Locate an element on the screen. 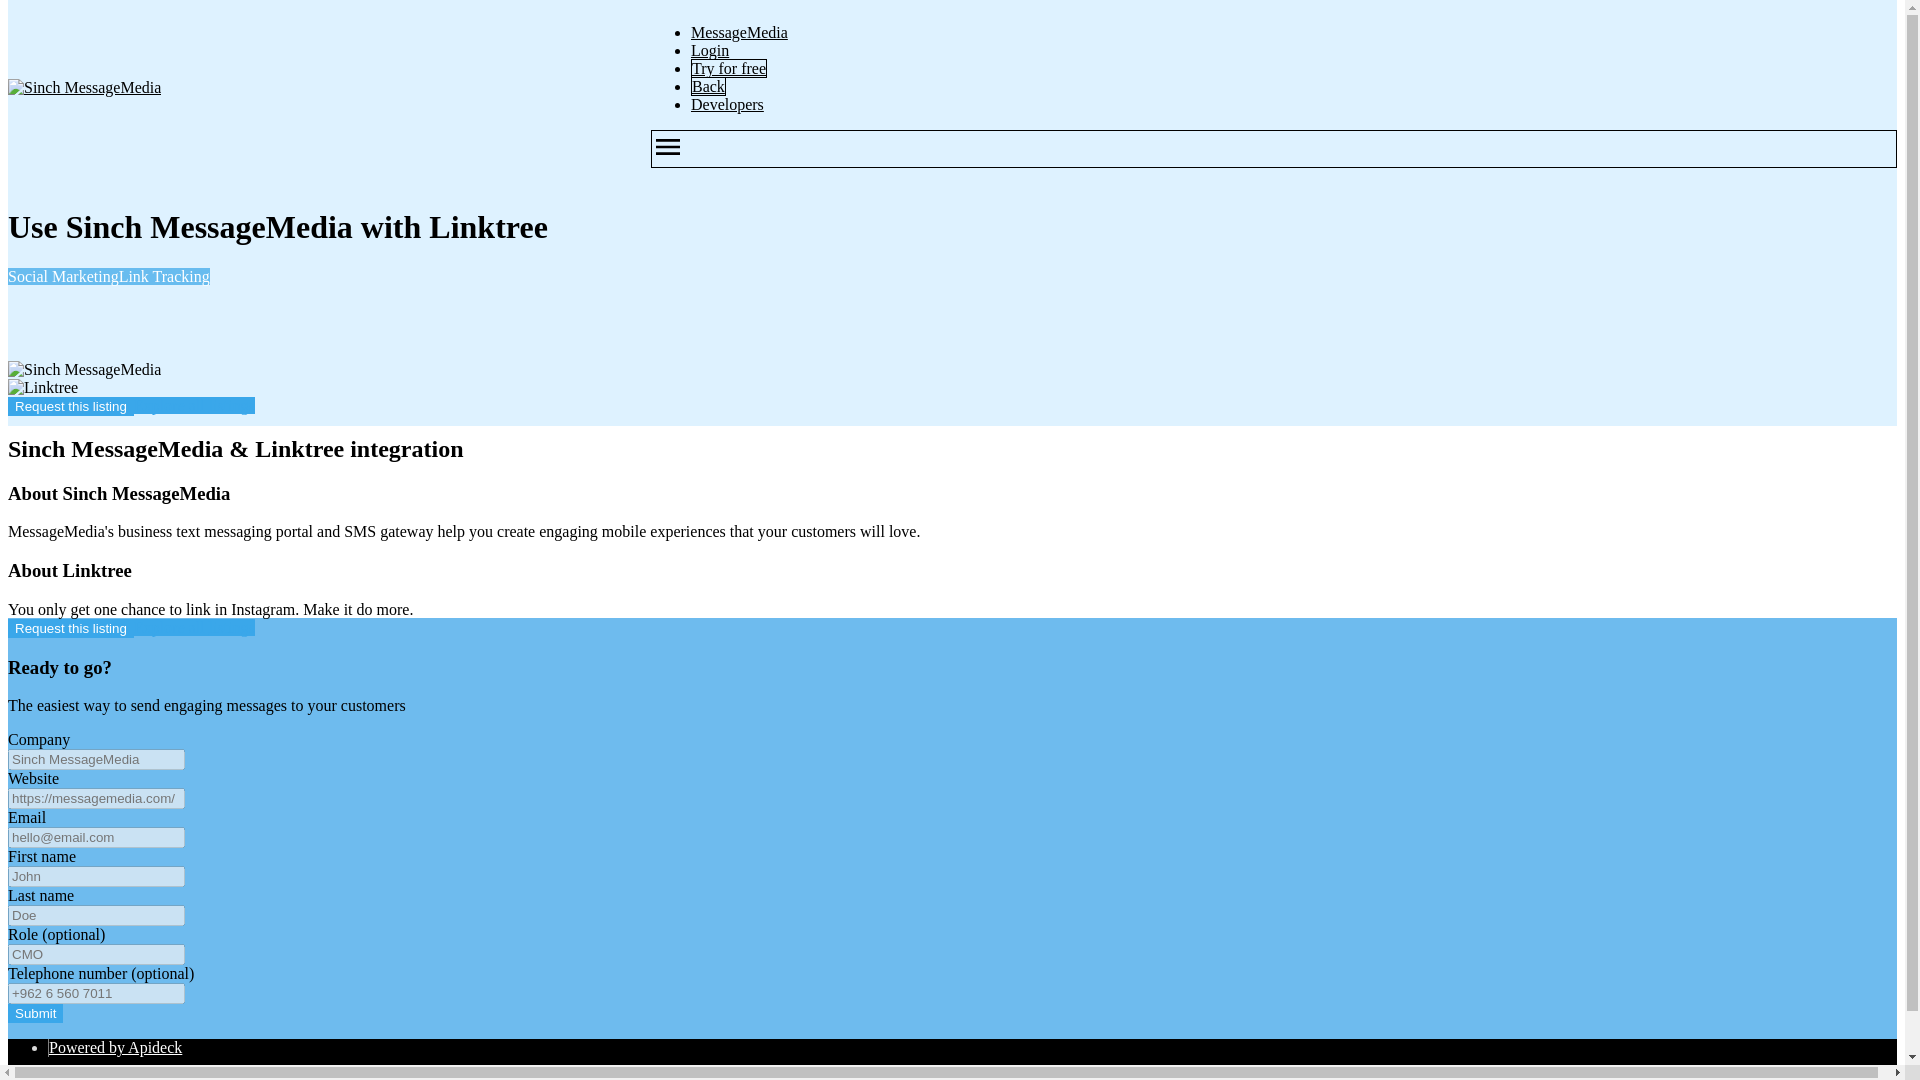  Sinch MessageMedia is located at coordinates (84, 370).